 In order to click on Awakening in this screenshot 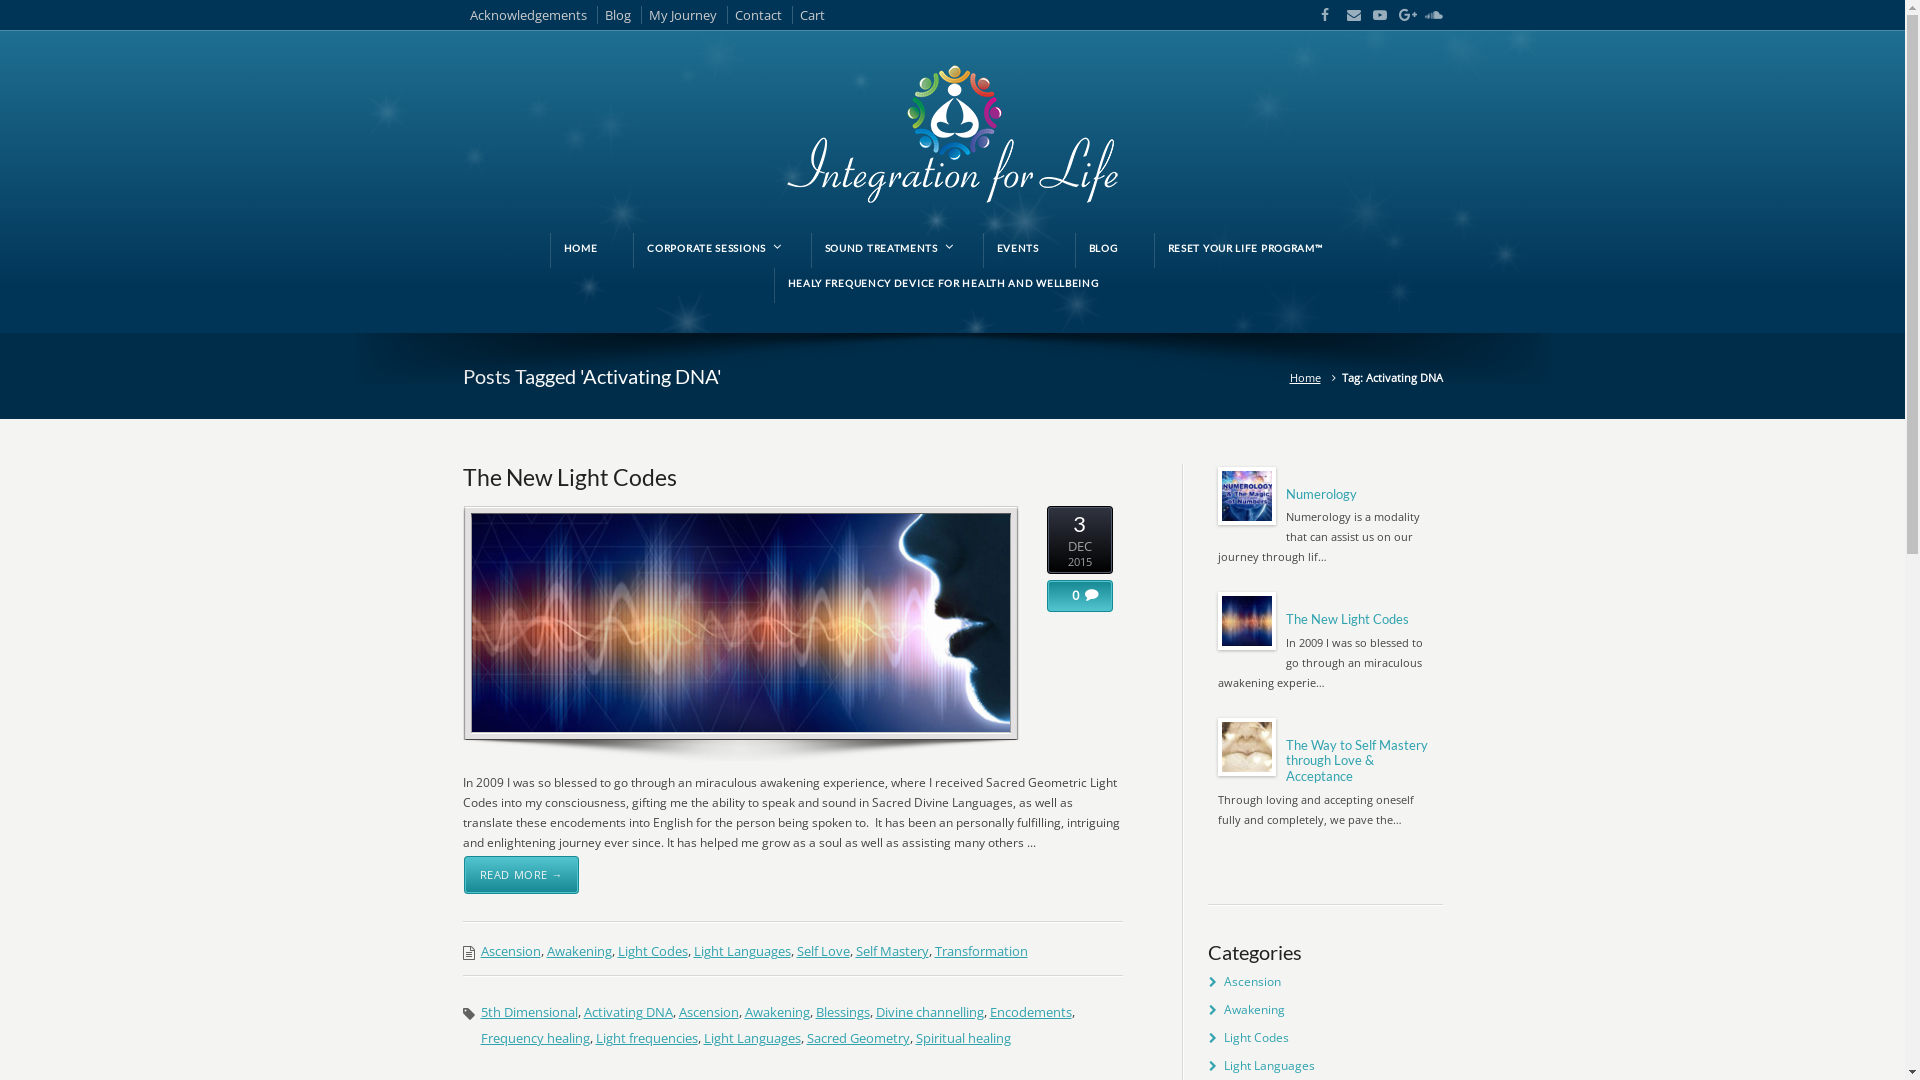, I will do `click(578, 951)`.